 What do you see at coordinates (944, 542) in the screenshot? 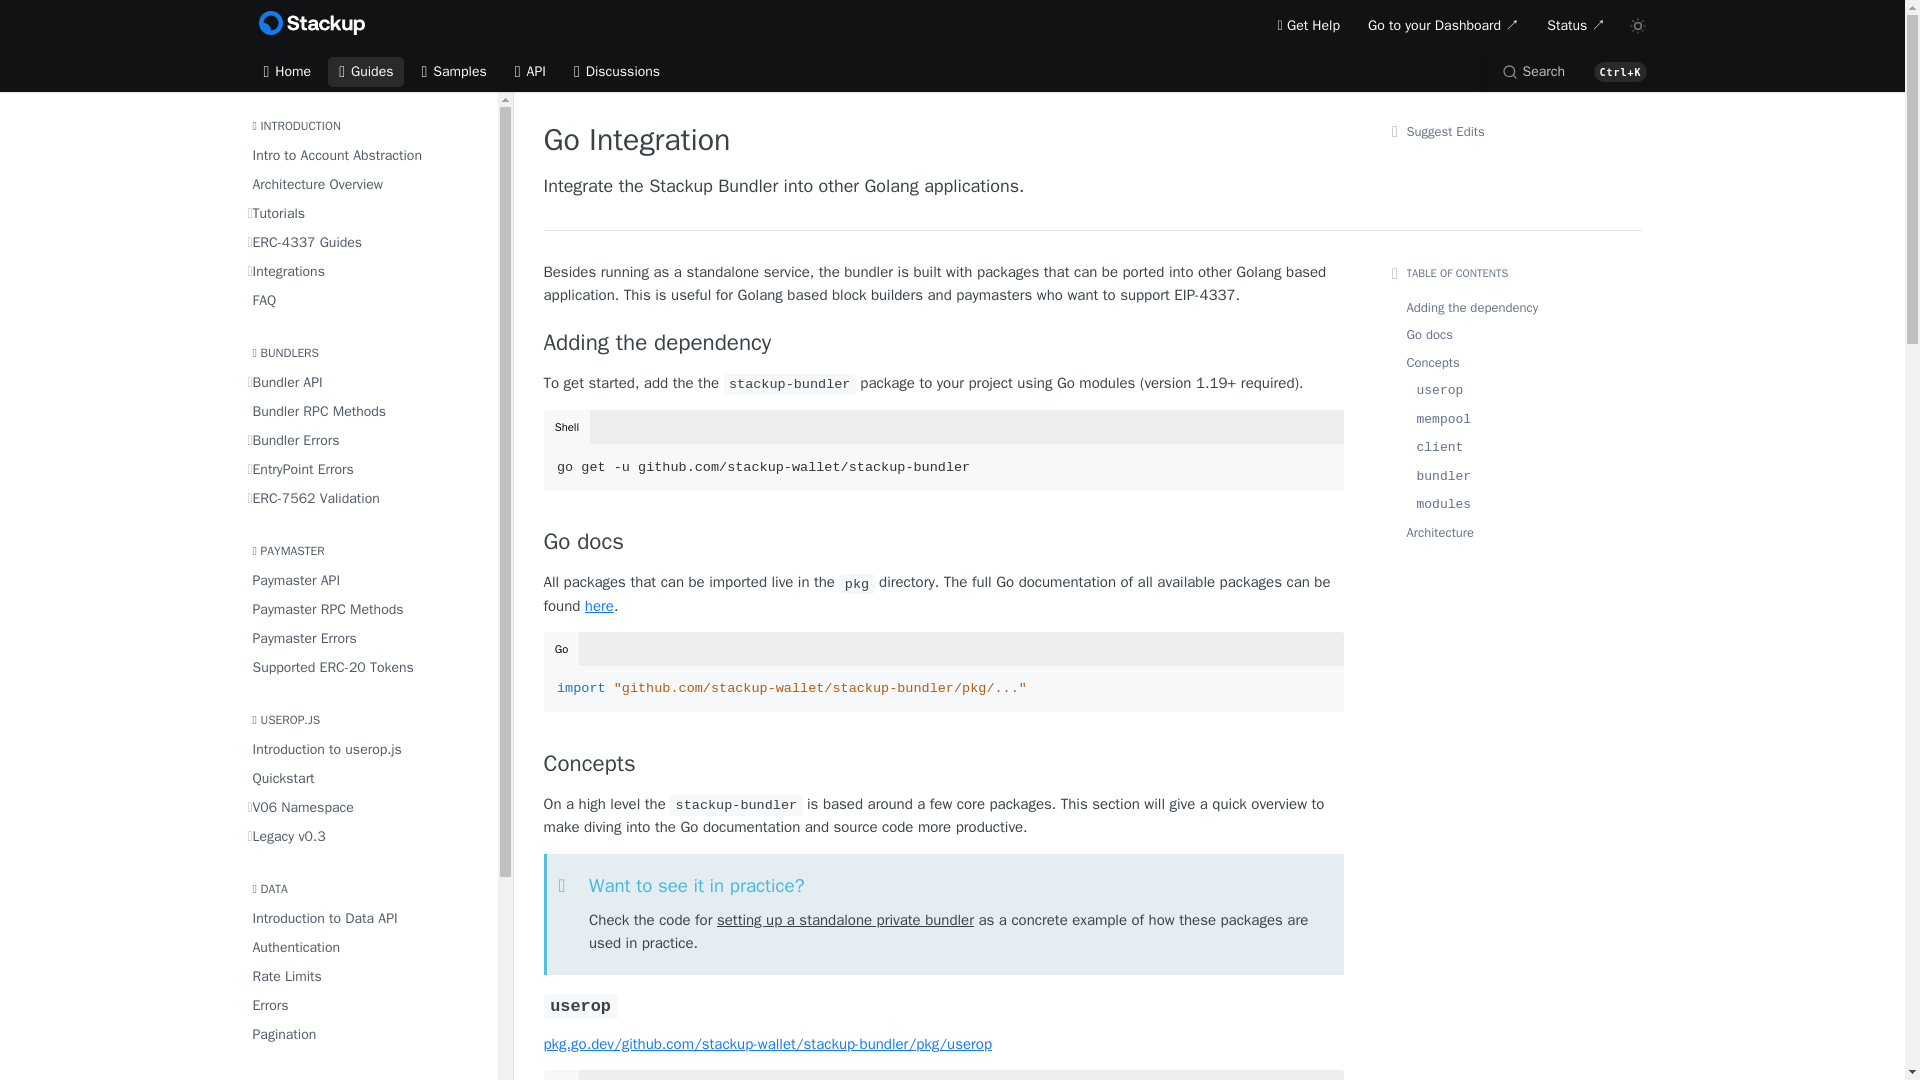
I see `Go docs` at bounding box center [944, 542].